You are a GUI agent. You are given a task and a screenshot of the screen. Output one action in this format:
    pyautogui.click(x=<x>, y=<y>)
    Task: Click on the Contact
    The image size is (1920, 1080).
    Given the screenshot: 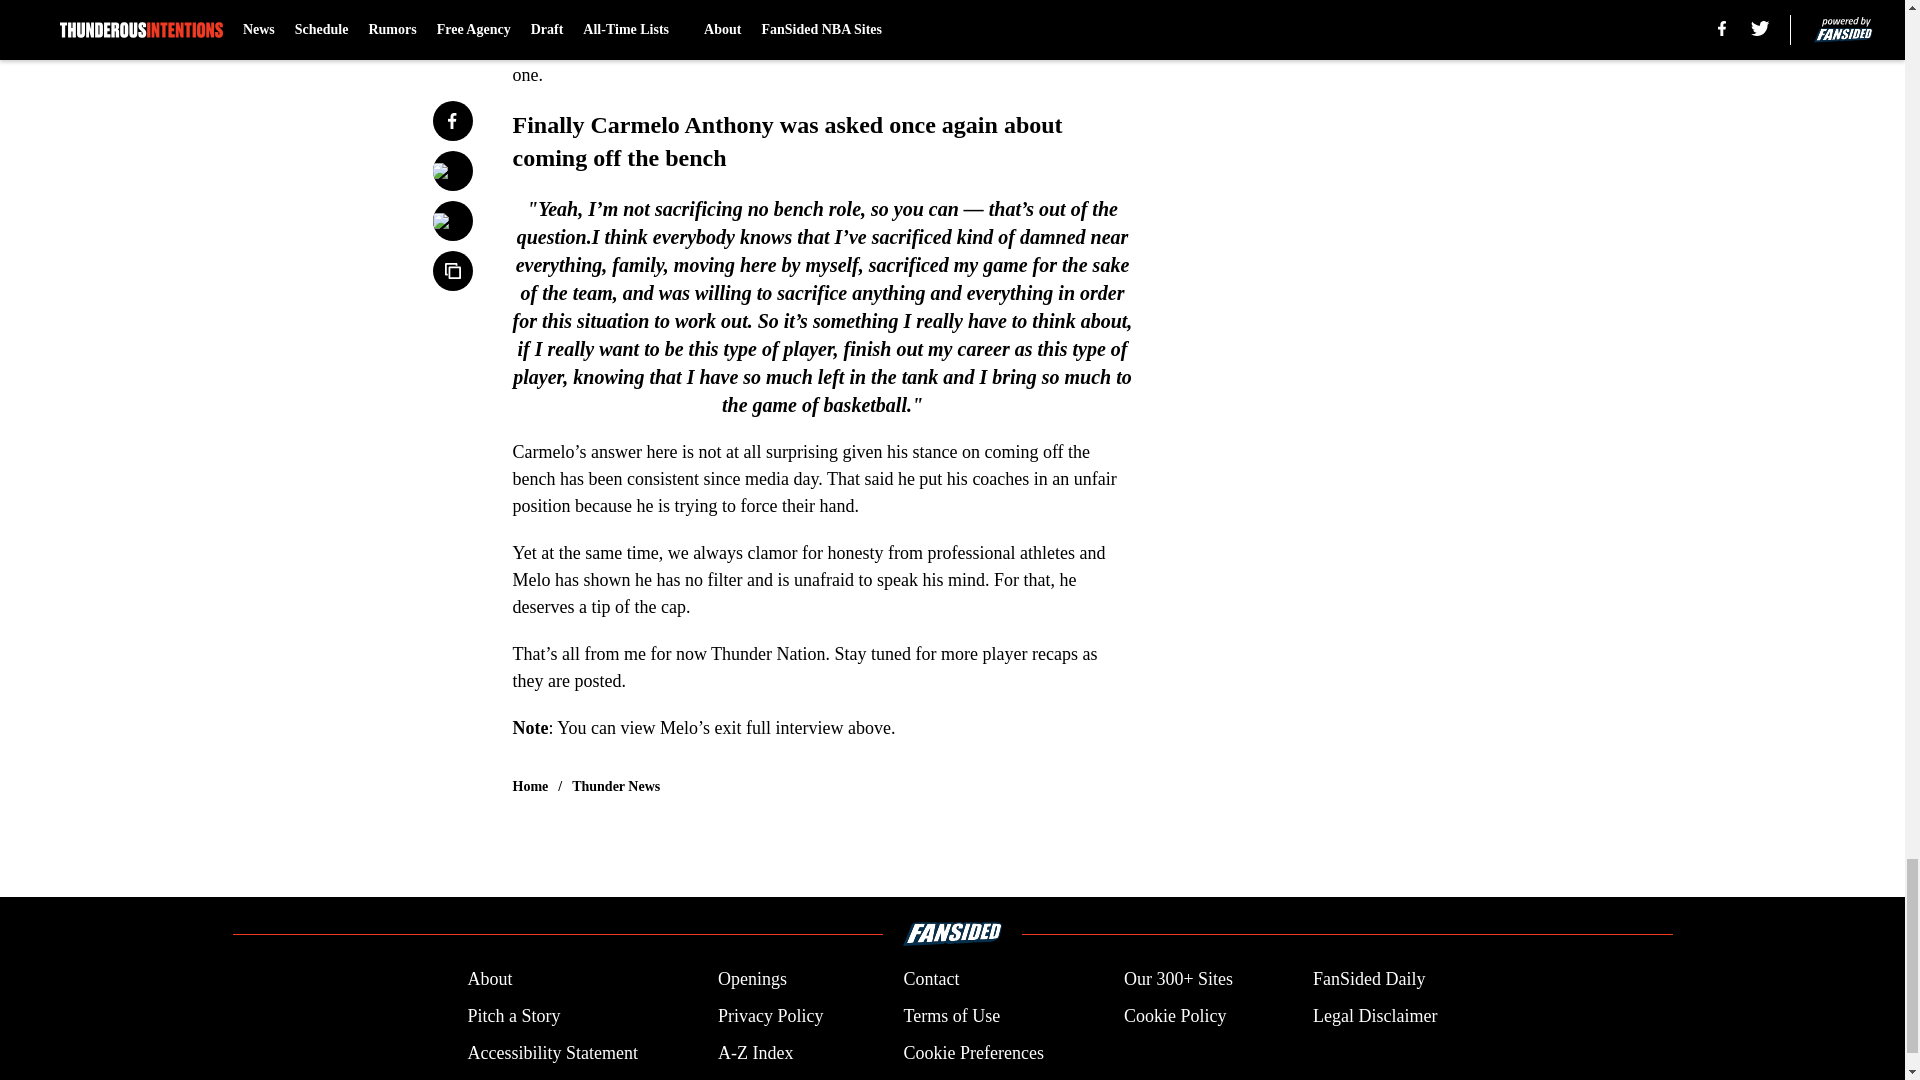 What is the action you would take?
    pyautogui.click(x=930, y=978)
    